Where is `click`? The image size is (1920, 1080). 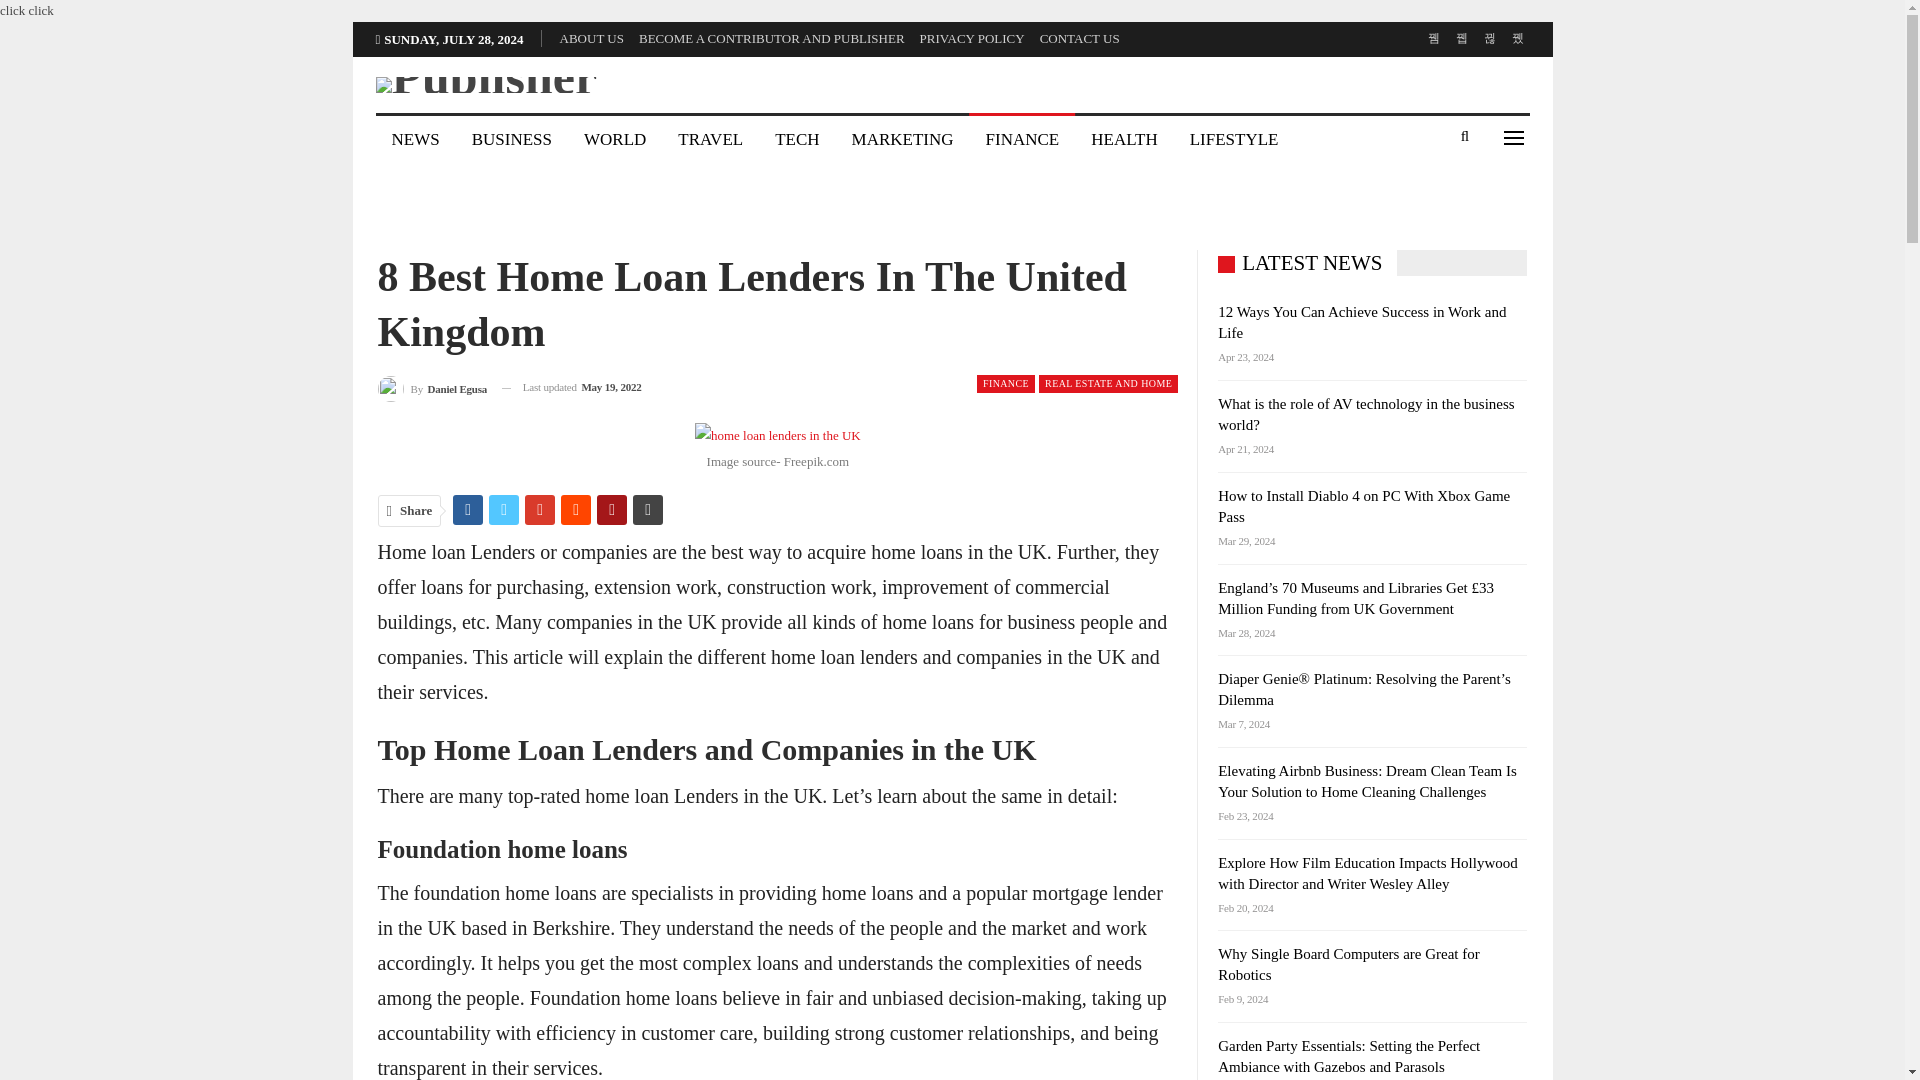
click is located at coordinates (13, 12).